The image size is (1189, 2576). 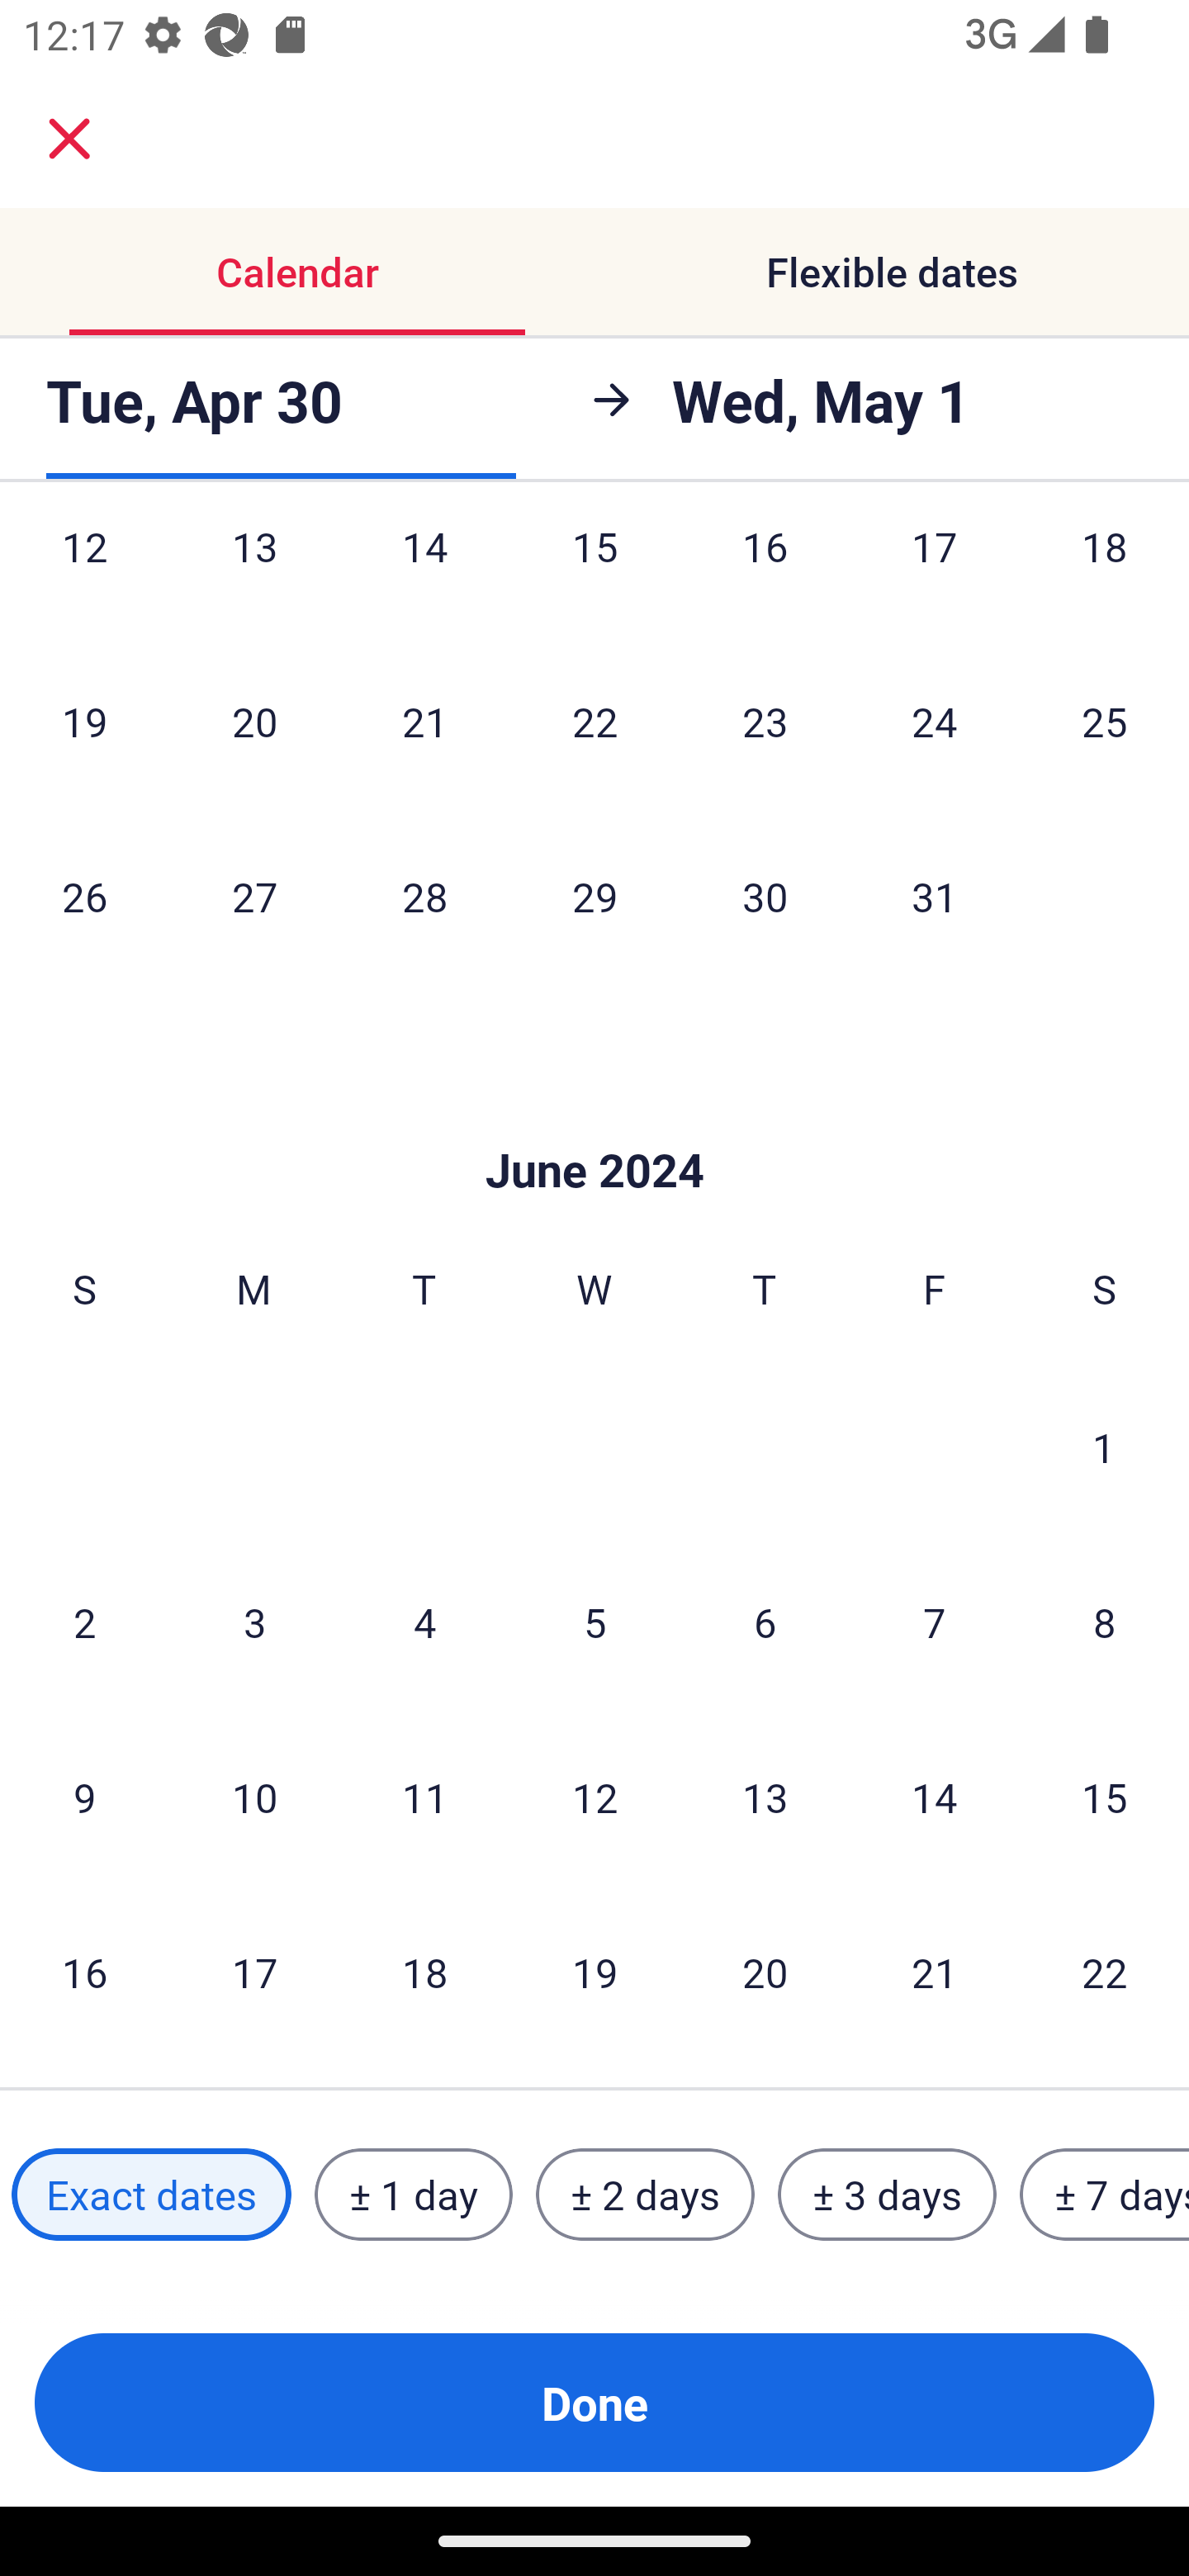 I want to click on 25 Saturday, May 25, 2024, so click(x=1105, y=721).